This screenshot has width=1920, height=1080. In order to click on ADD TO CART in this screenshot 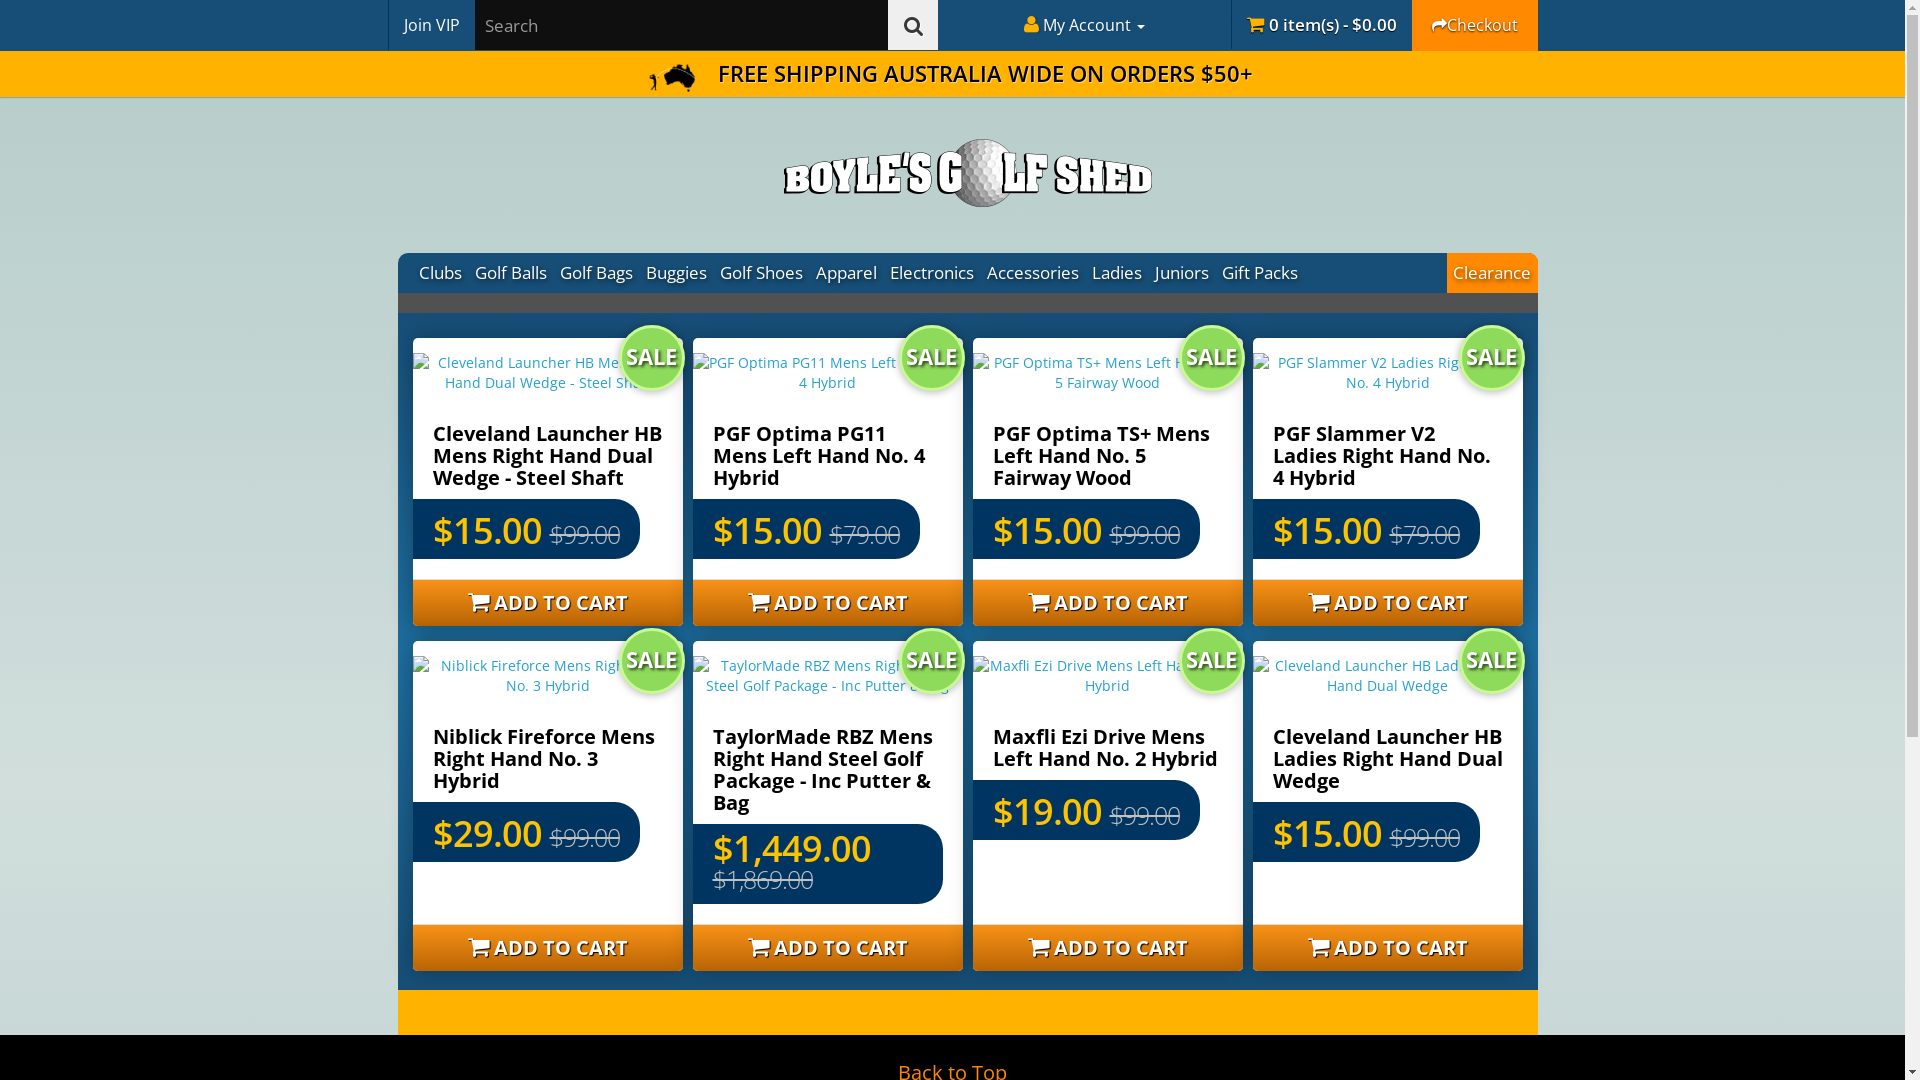, I will do `click(547, 948)`.